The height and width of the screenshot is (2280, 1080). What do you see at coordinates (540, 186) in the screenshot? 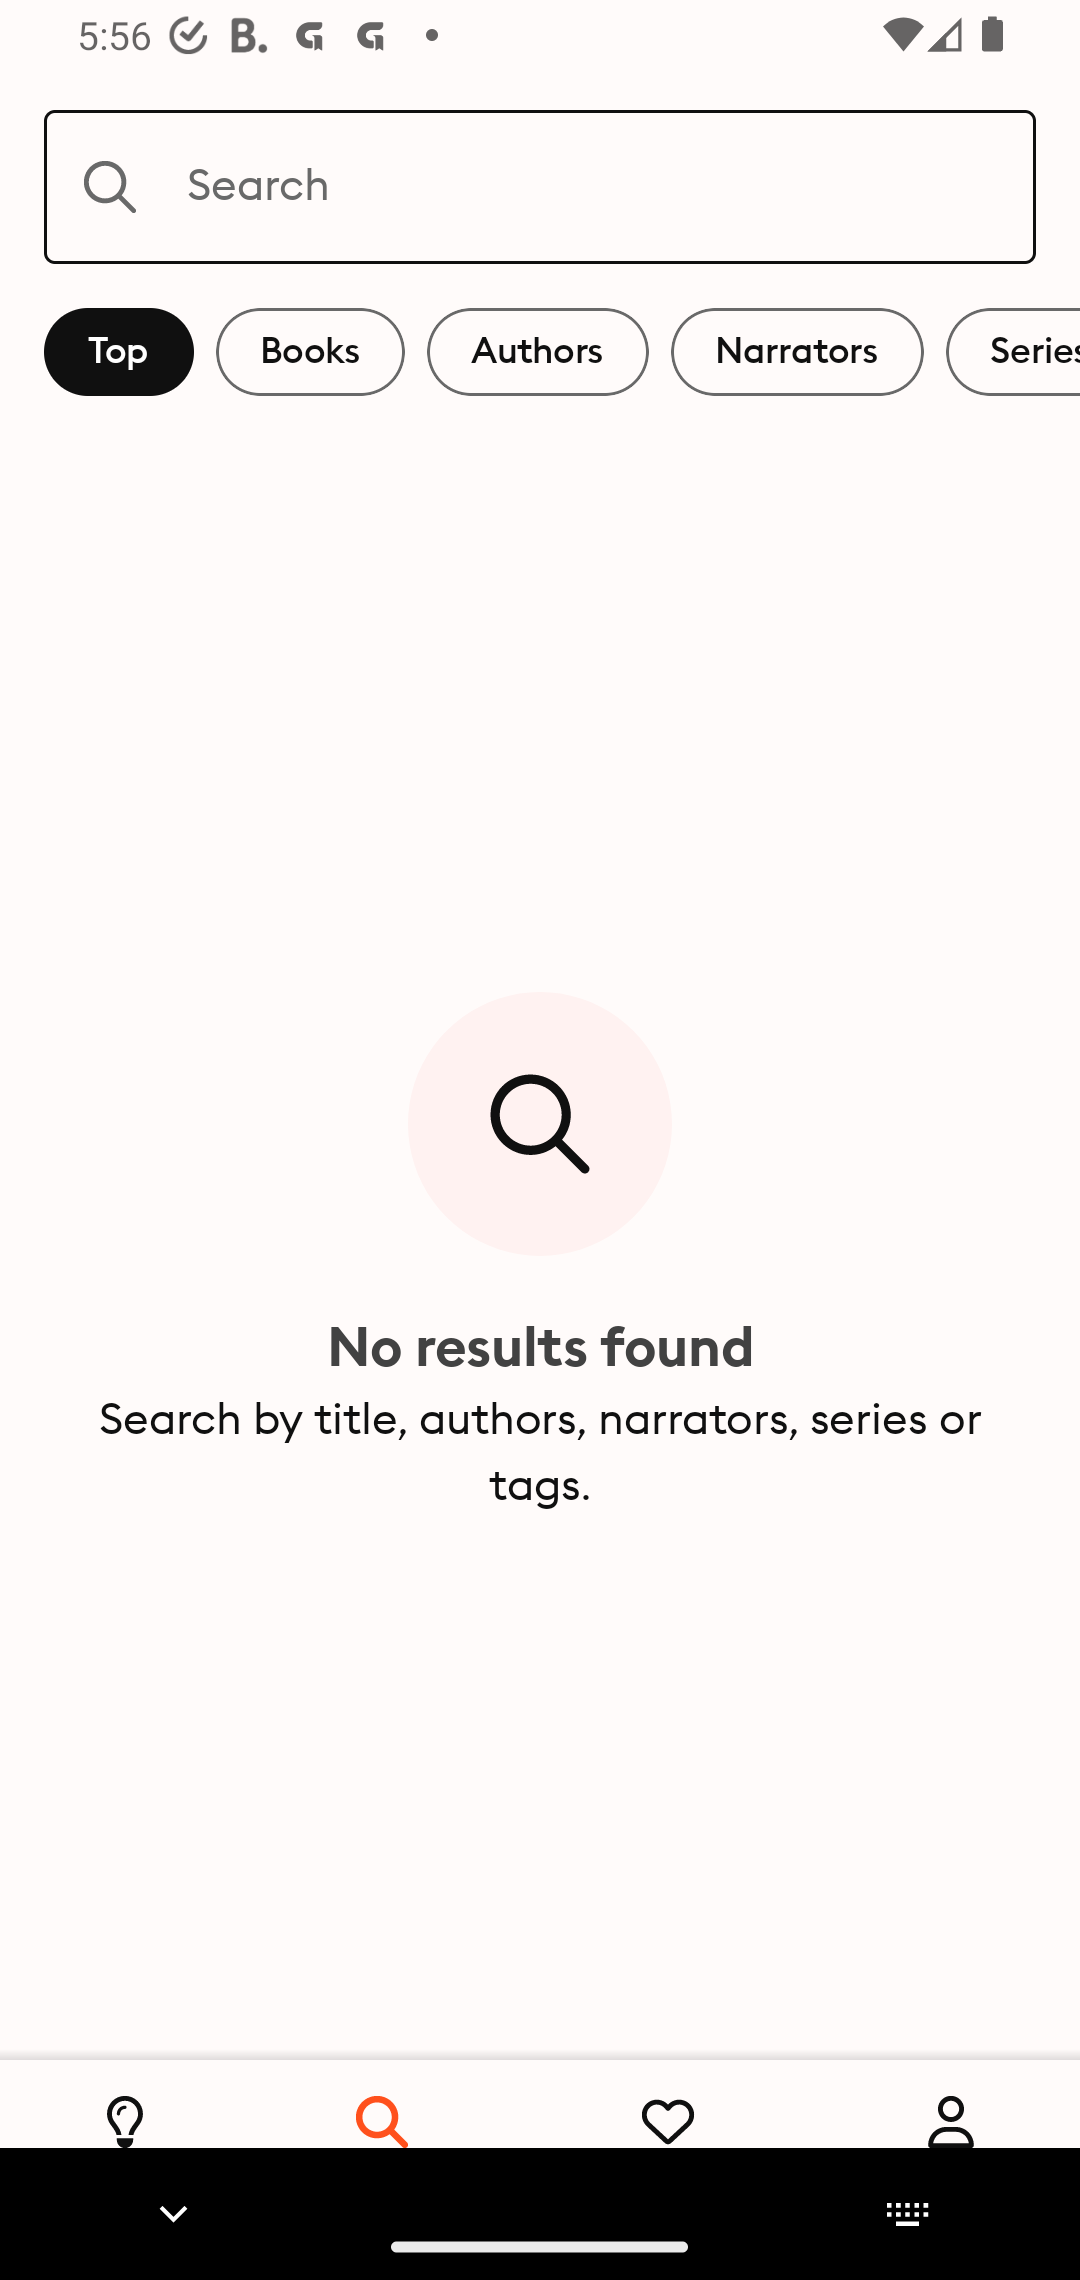
I see `Search` at bounding box center [540, 186].